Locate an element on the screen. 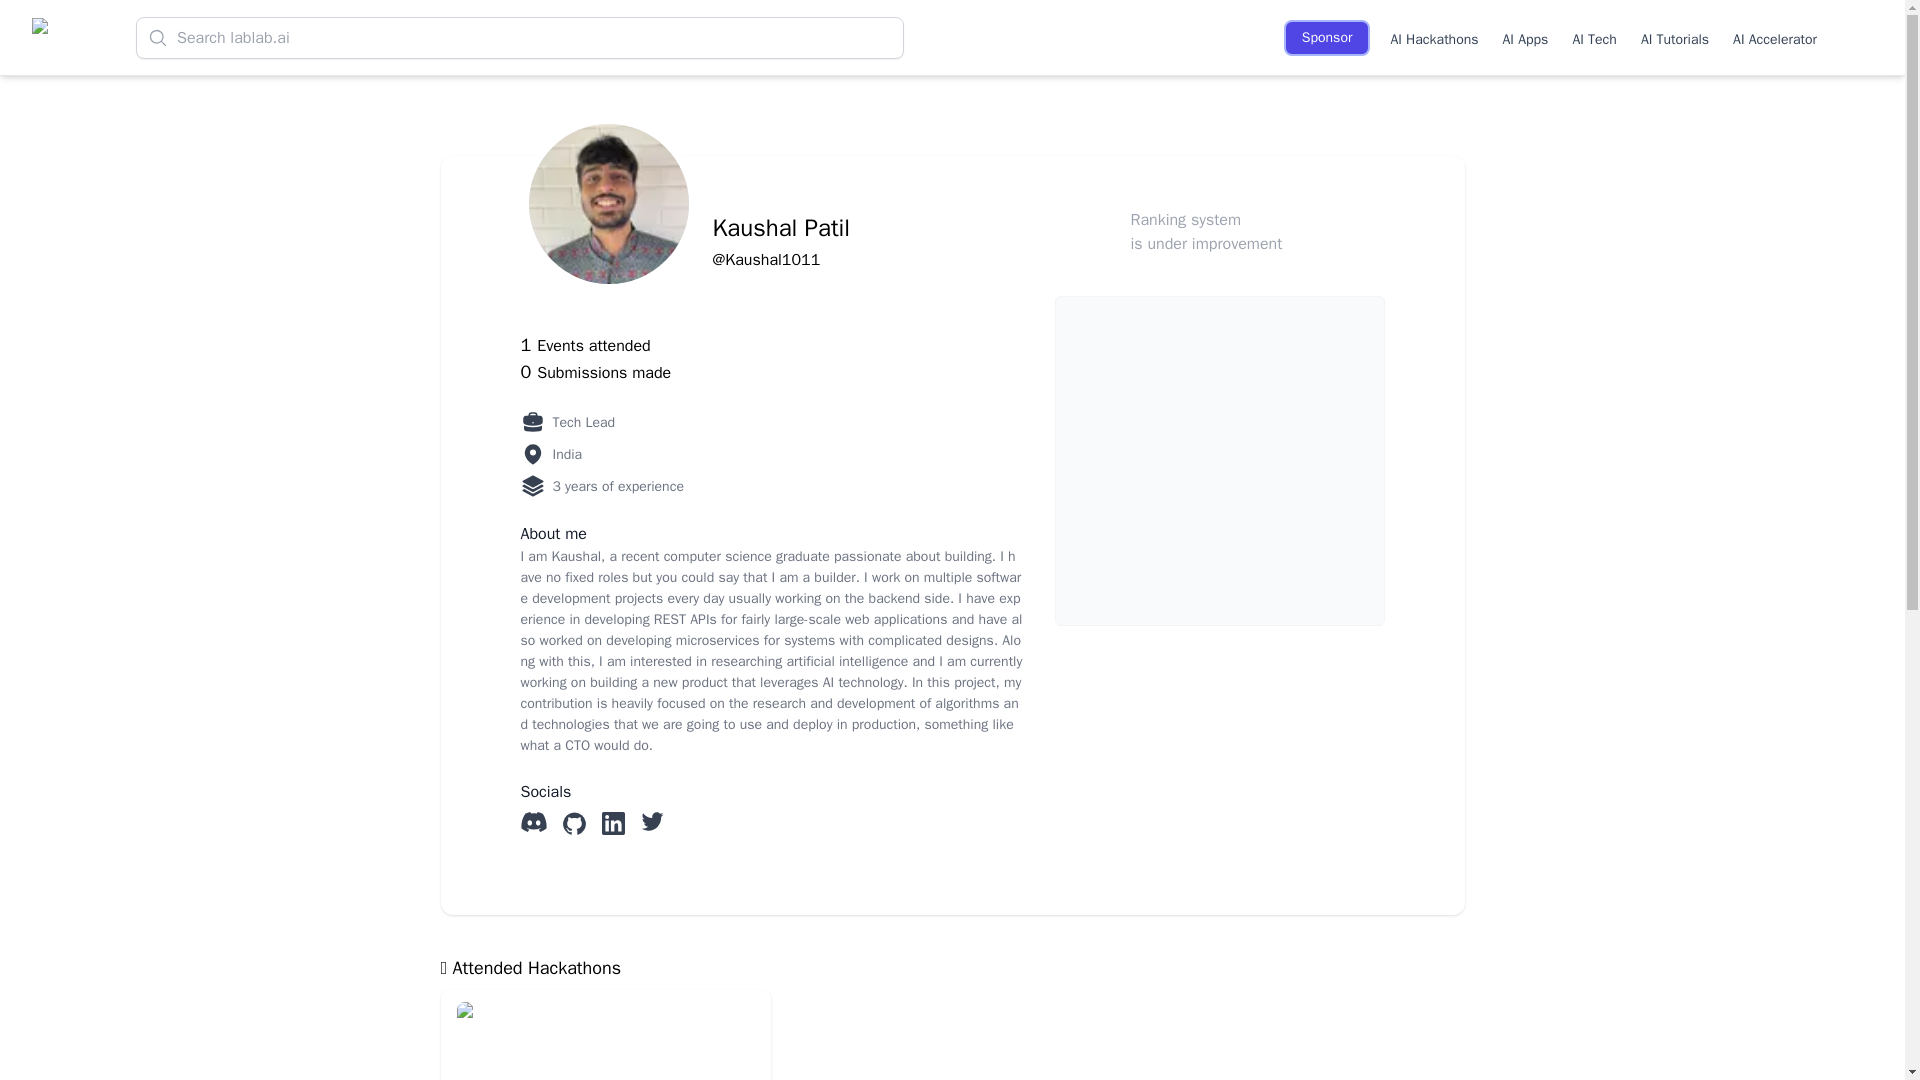 This screenshot has height=1080, width=1920. Sponsor is located at coordinates (1327, 38).